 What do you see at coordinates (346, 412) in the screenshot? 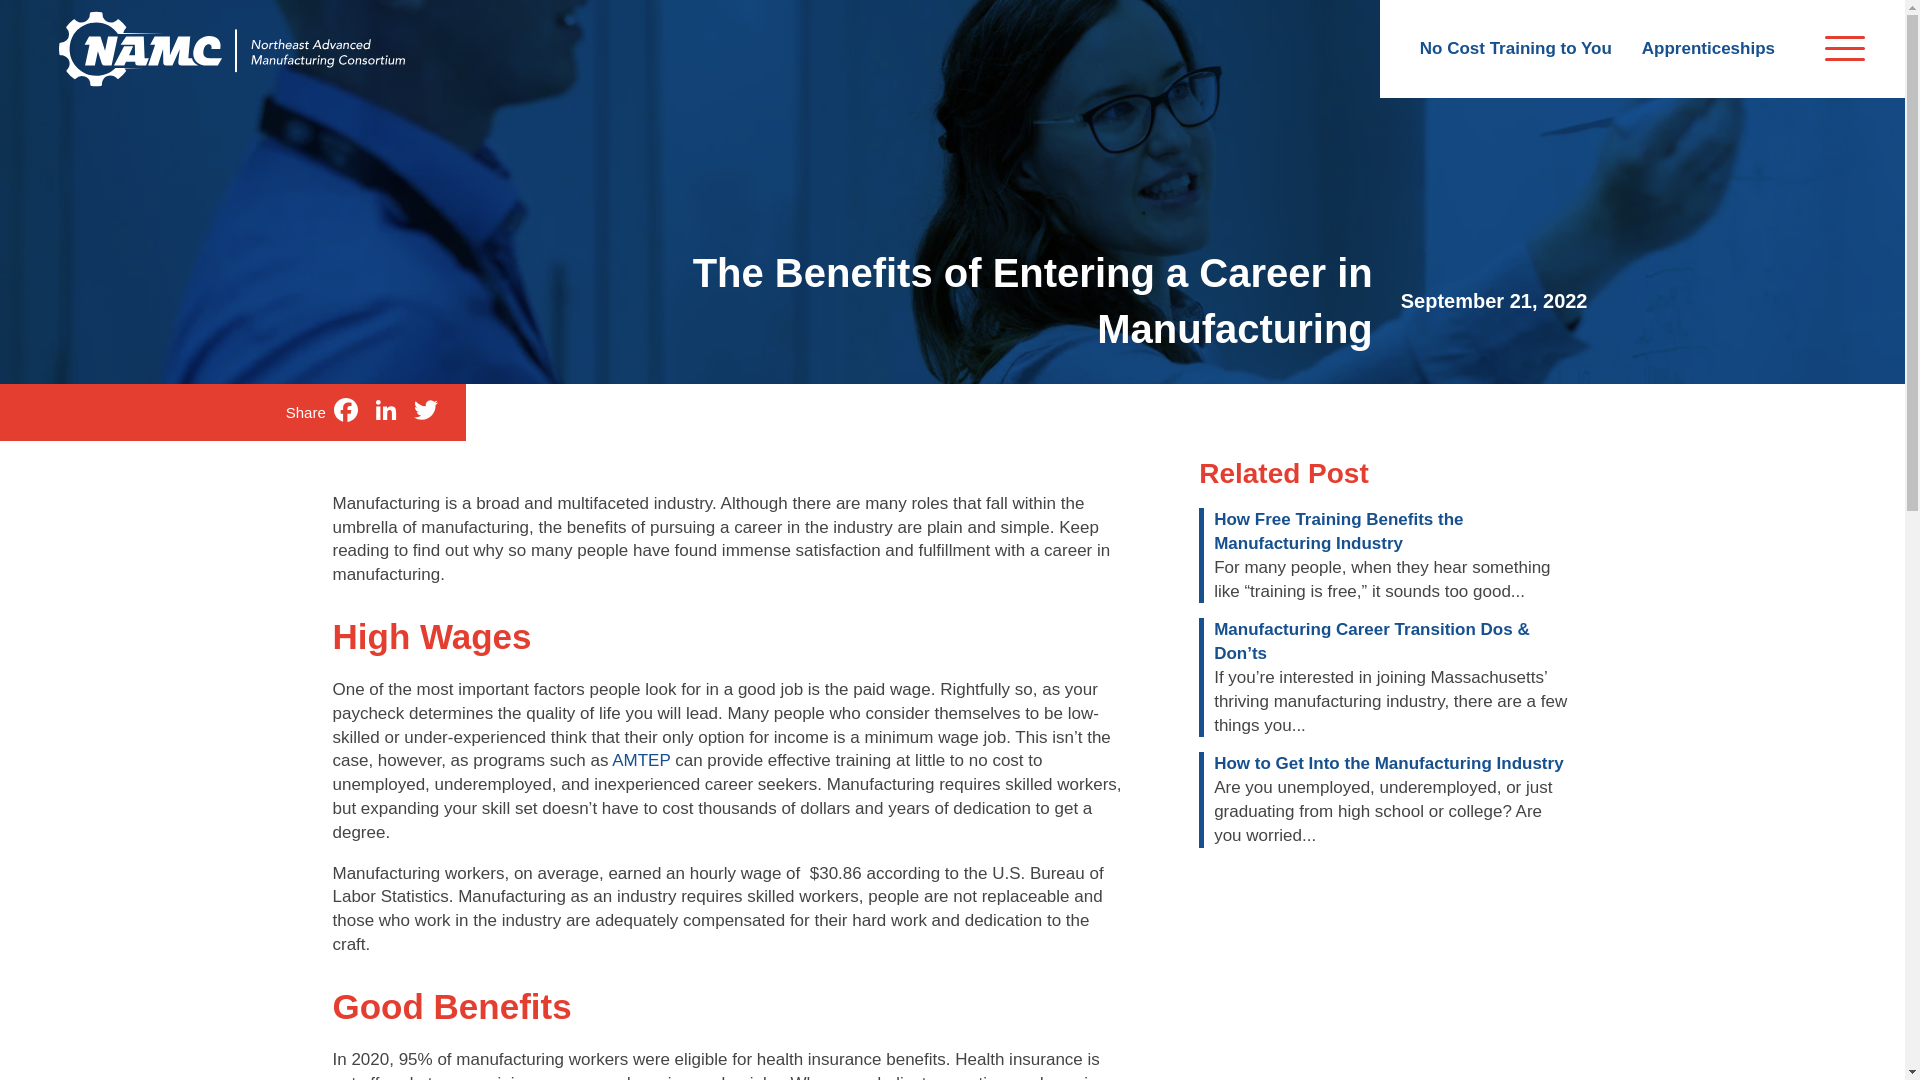
I see `Facebook` at bounding box center [346, 412].